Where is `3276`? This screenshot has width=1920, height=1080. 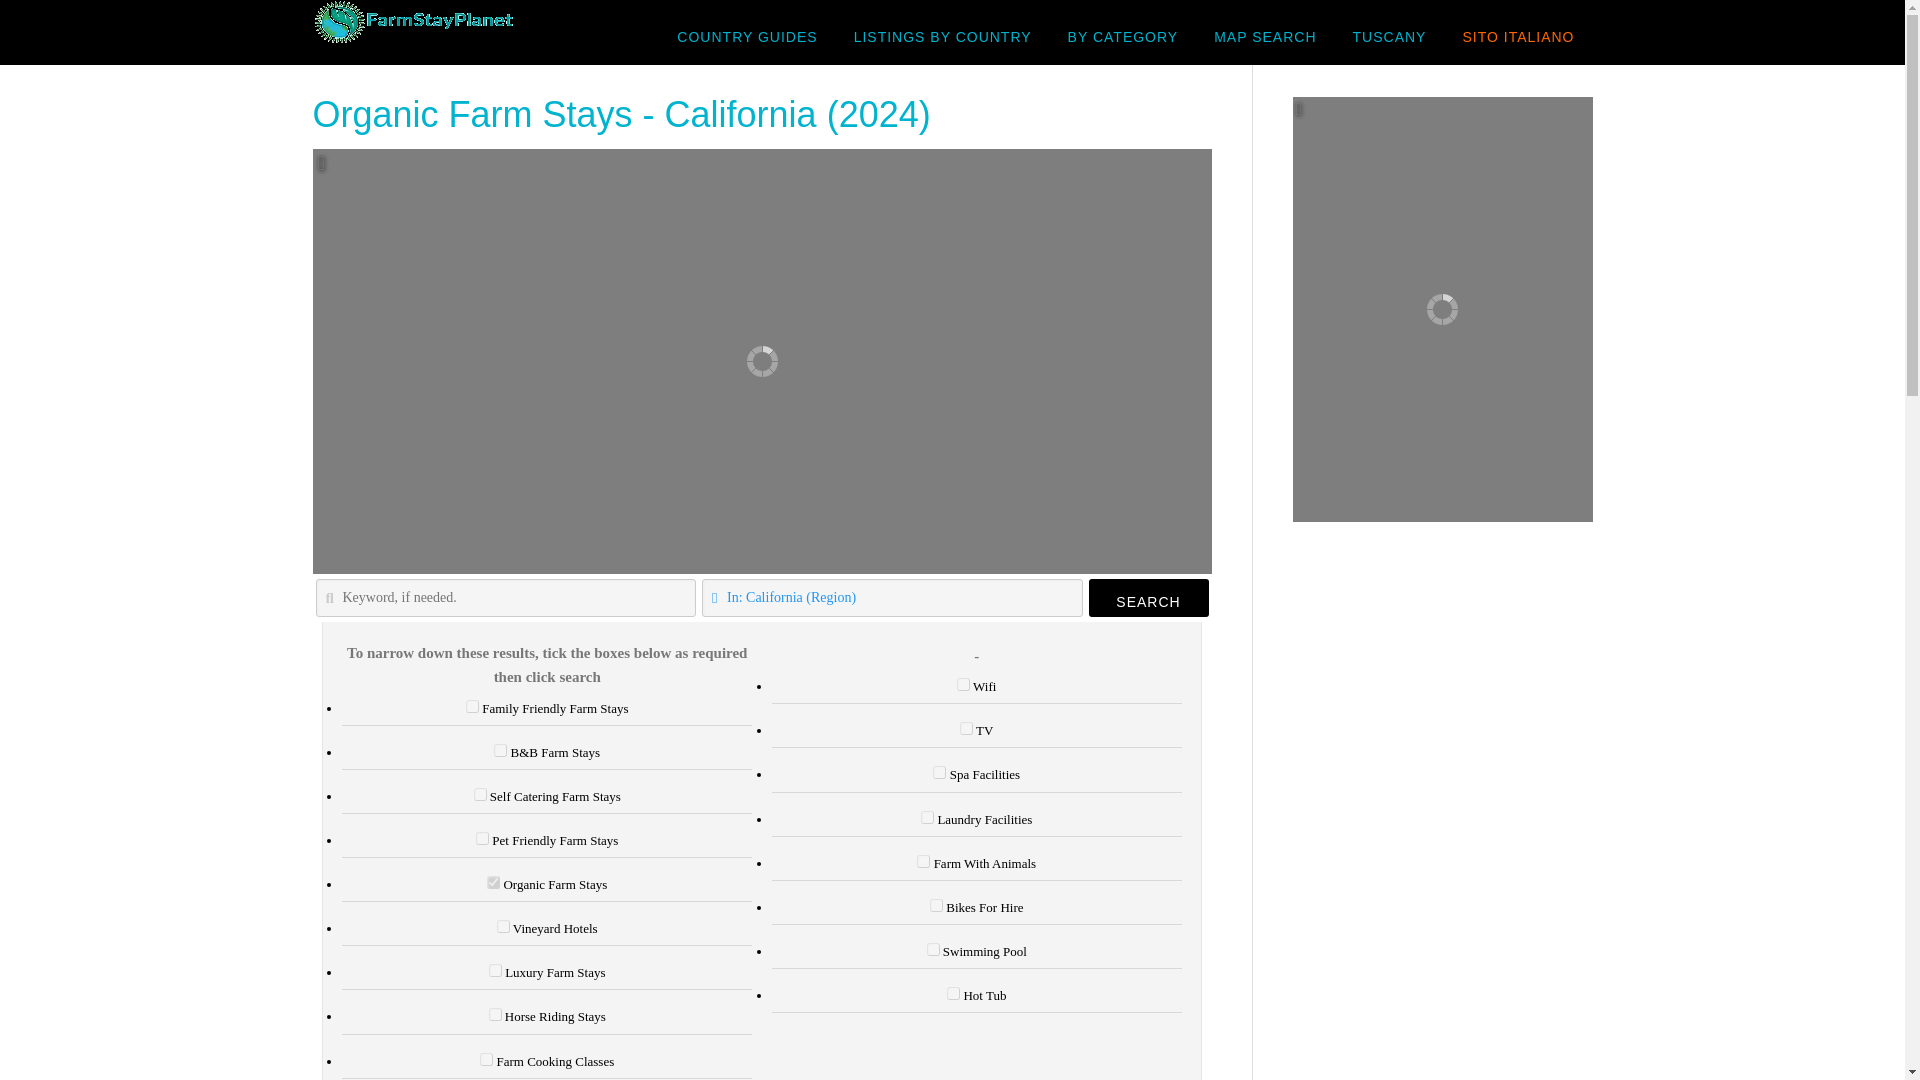 3276 is located at coordinates (472, 706).